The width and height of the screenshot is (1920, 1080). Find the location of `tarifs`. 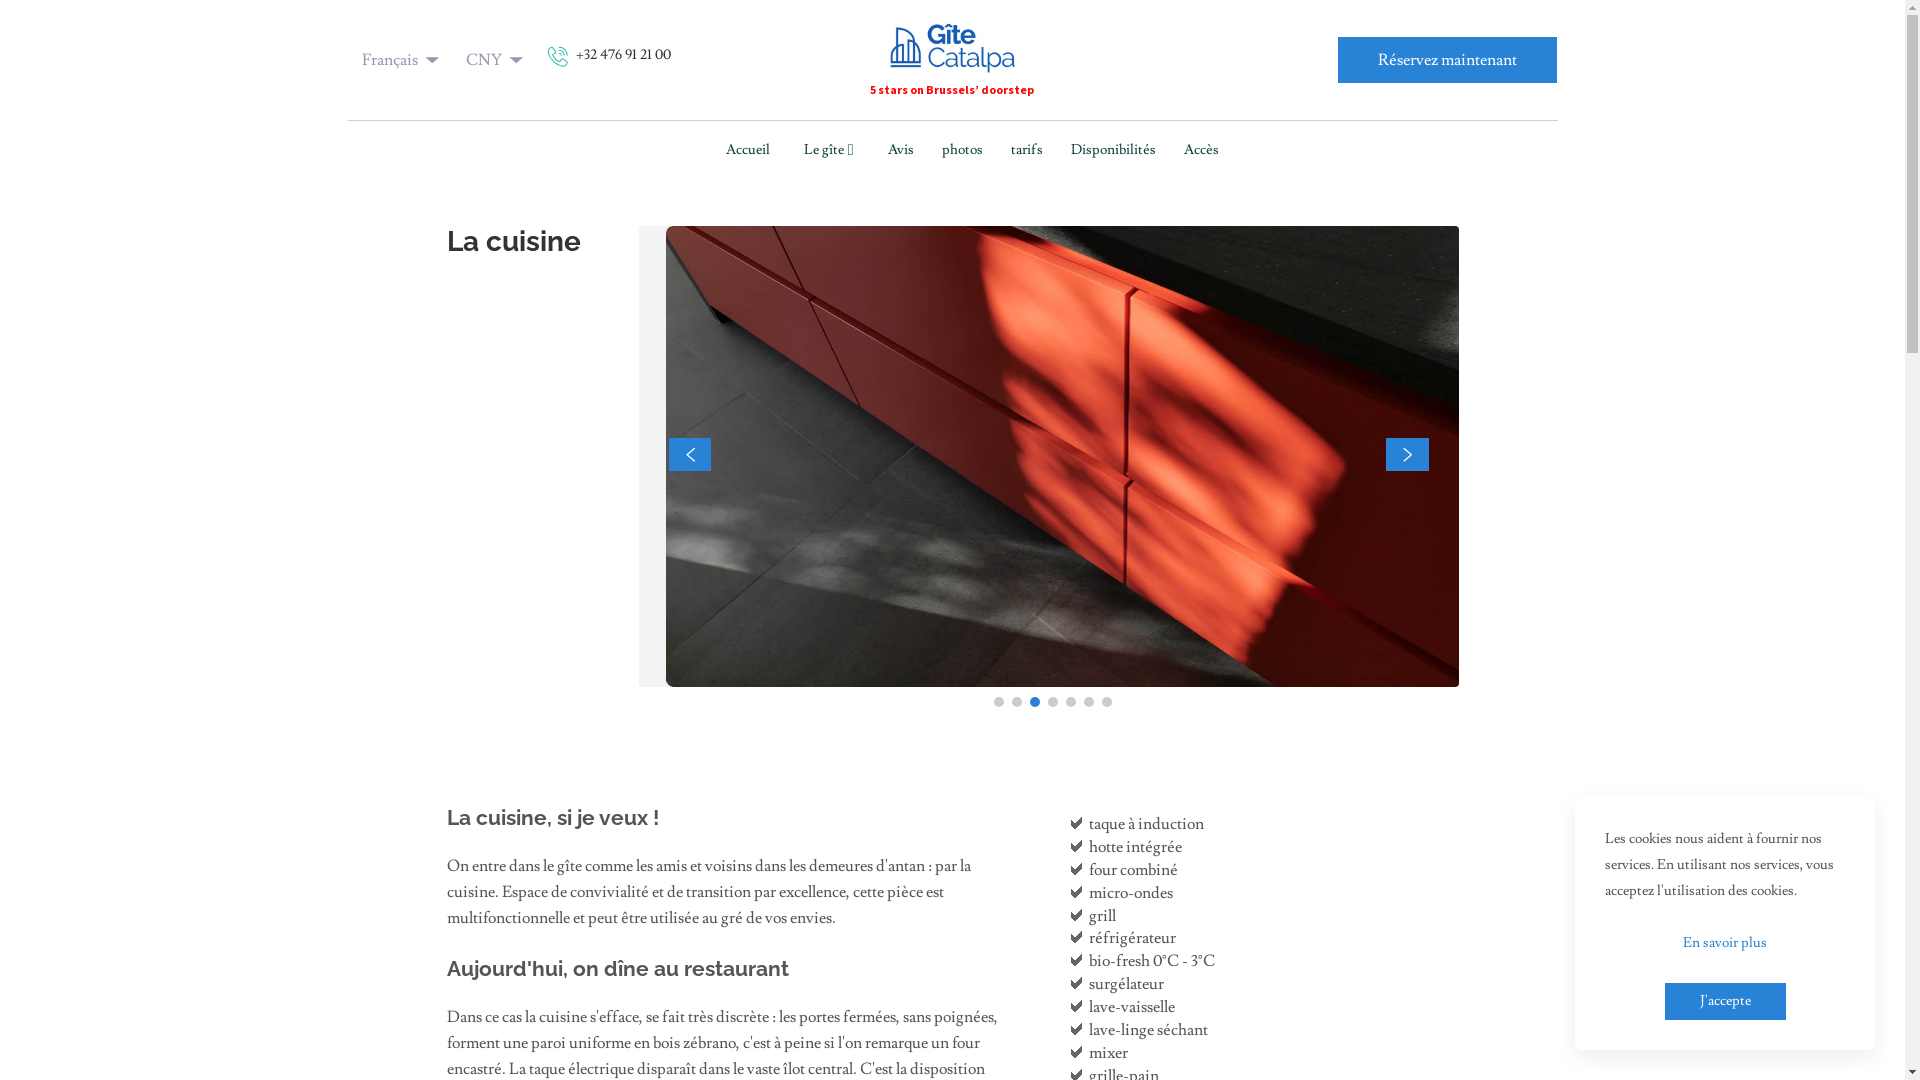

tarifs is located at coordinates (1027, 152).